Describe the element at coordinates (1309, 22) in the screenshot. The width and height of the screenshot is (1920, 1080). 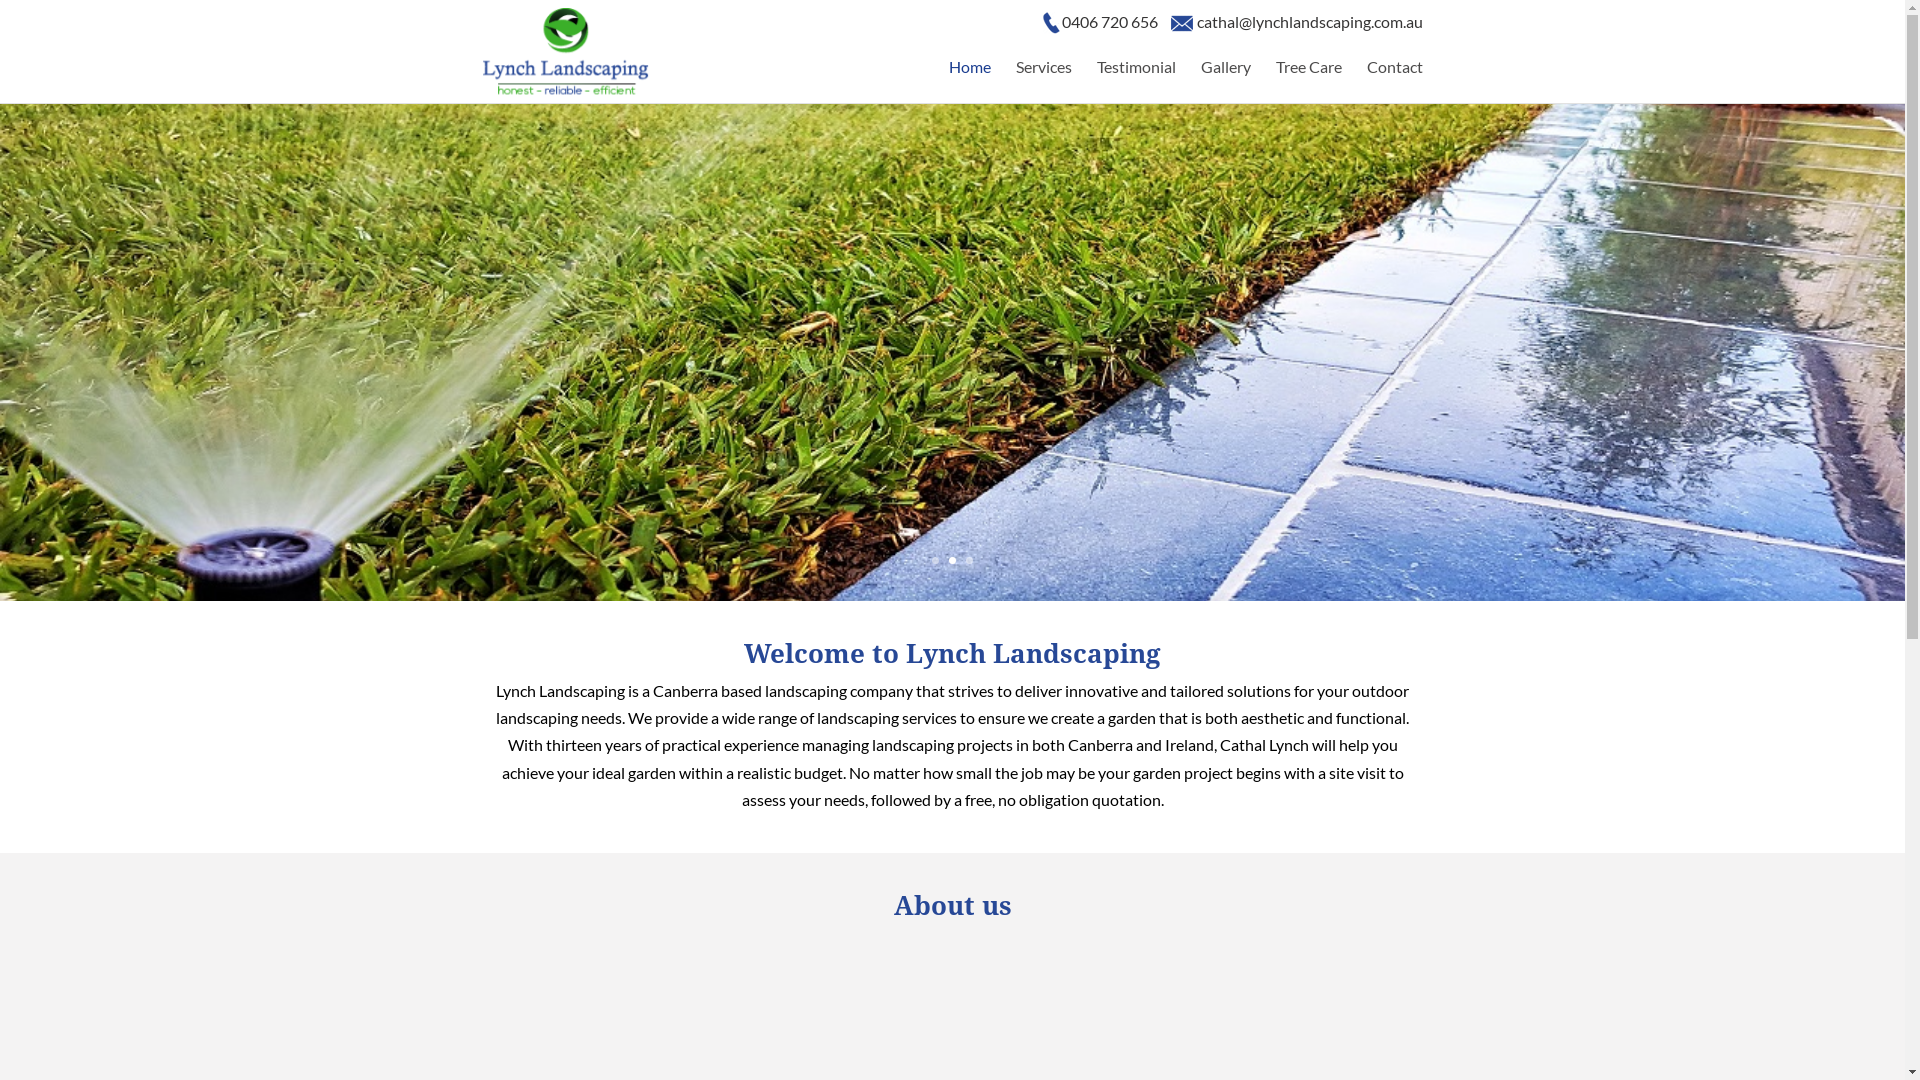
I see `cathal@lynchlandscaping.com.au` at that location.